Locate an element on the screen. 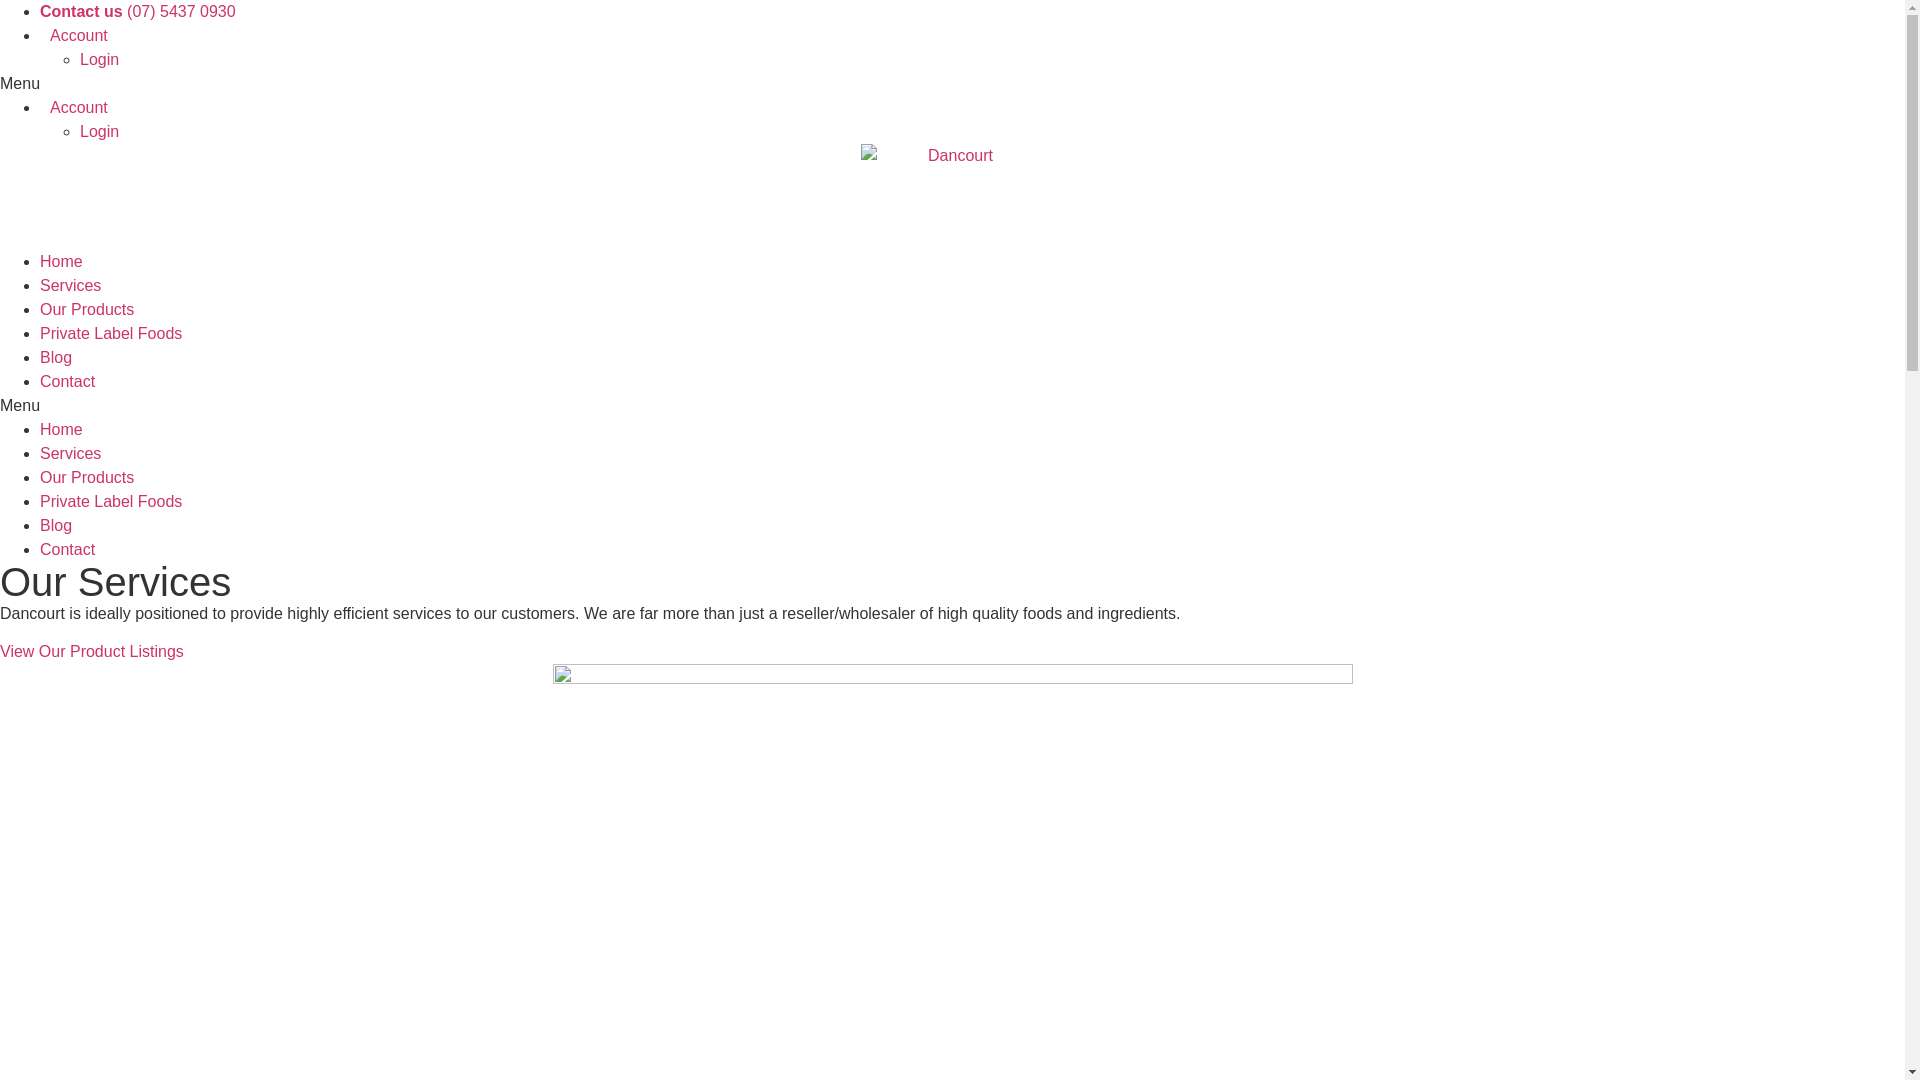 The height and width of the screenshot is (1080, 1920). View Our Product Listings is located at coordinates (92, 652).